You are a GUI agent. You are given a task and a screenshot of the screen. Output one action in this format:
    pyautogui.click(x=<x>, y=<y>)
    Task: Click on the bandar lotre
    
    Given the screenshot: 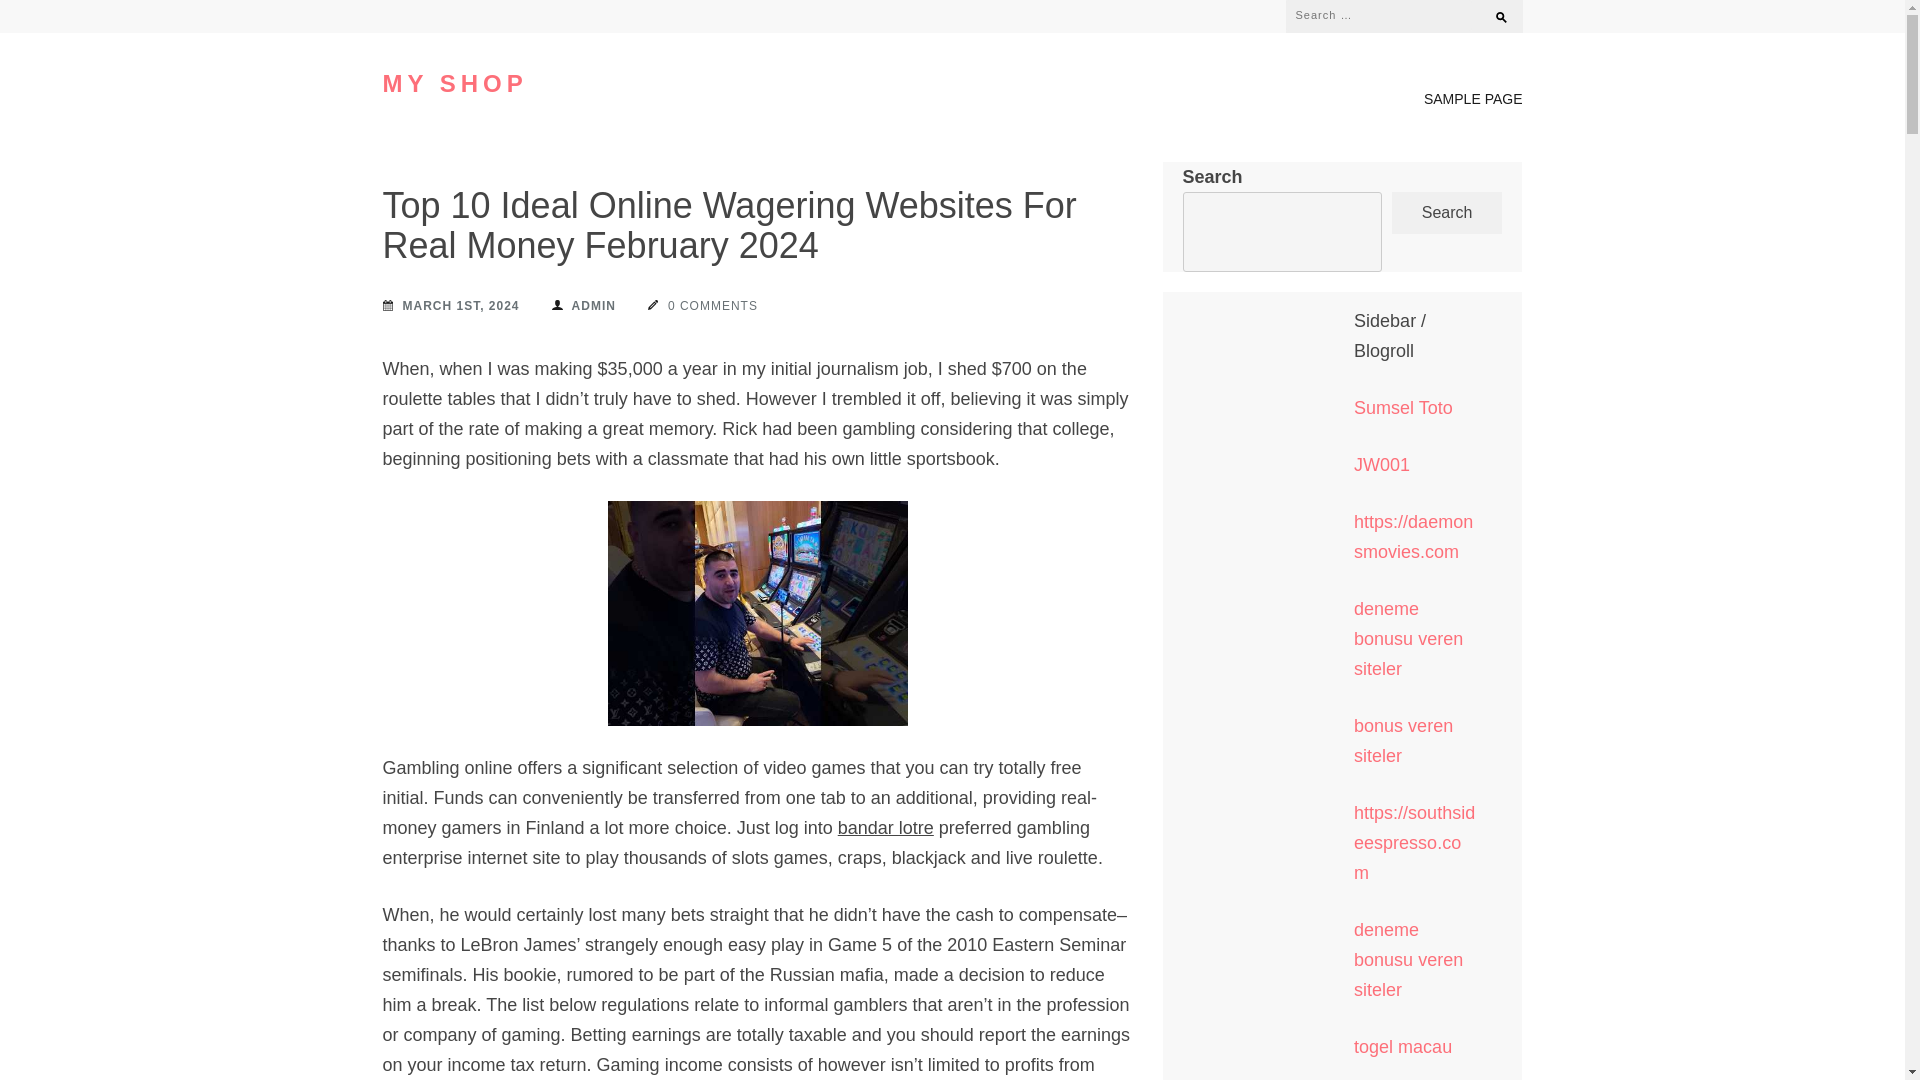 What is the action you would take?
    pyautogui.click(x=885, y=828)
    